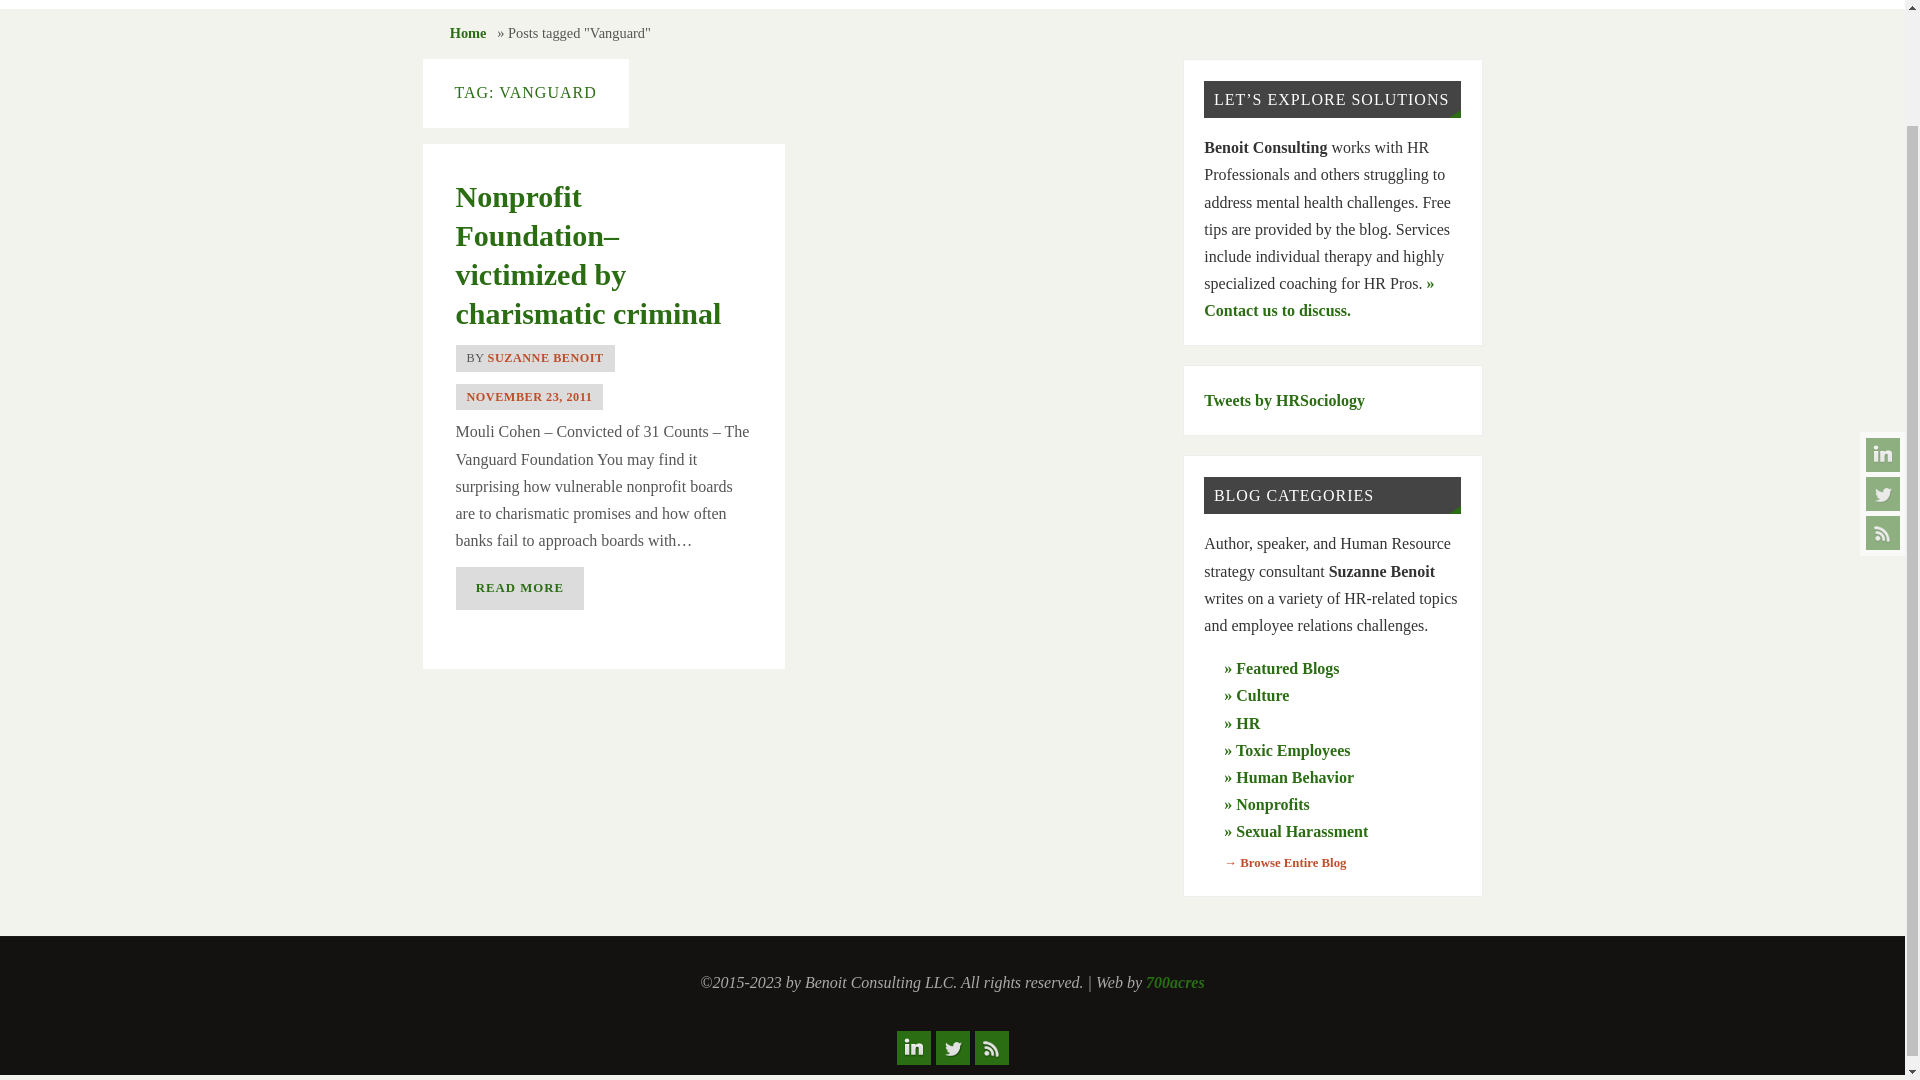 The width and height of the screenshot is (1920, 1080). Describe the element at coordinates (546, 358) in the screenshot. I see `View all posts by Suzanne Benoit` at that location.